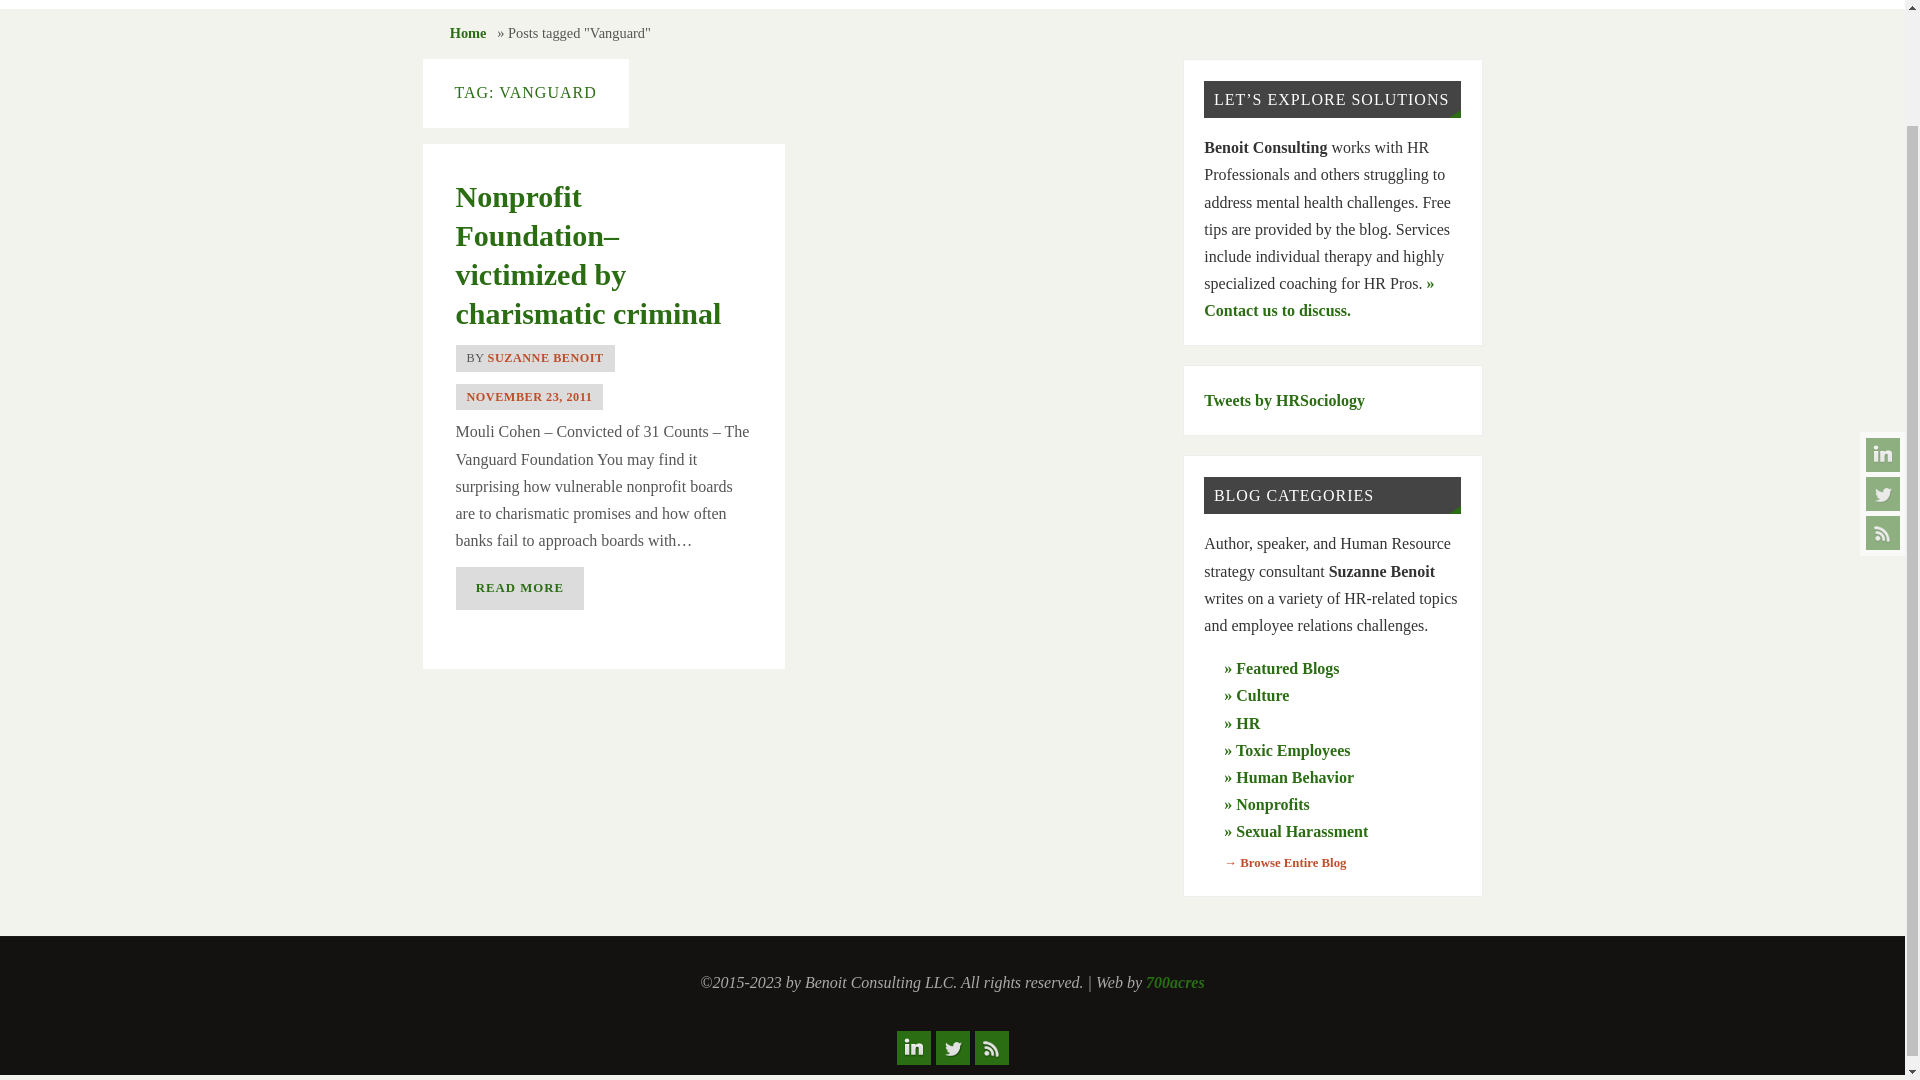 The width and height of the screenshot is (1920, 1080). Describe the element at coordinates (546, 358) in the screenshot. I see `View all posts by Suzanne Benoit` at that location.